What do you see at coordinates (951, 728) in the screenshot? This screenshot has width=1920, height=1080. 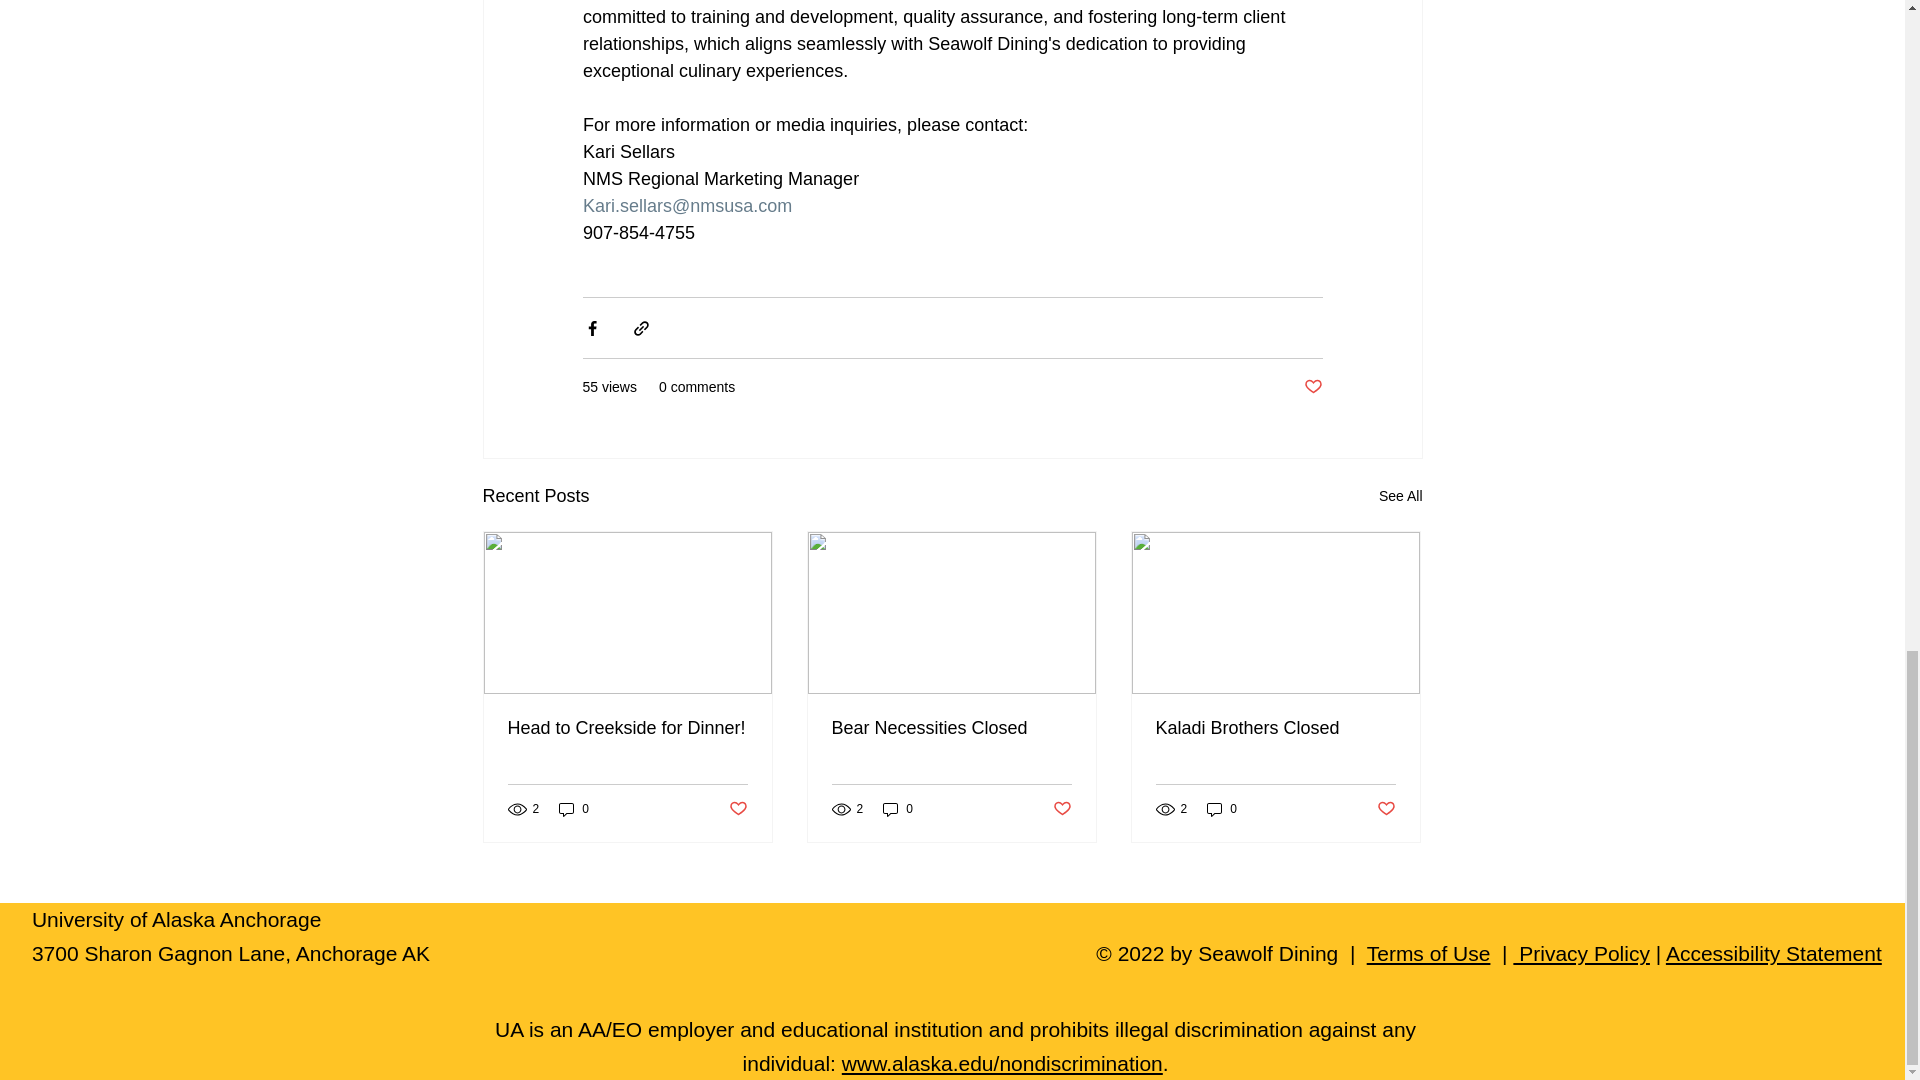 I see `Bear Necessities Closed` at bounding box center [951, 728].